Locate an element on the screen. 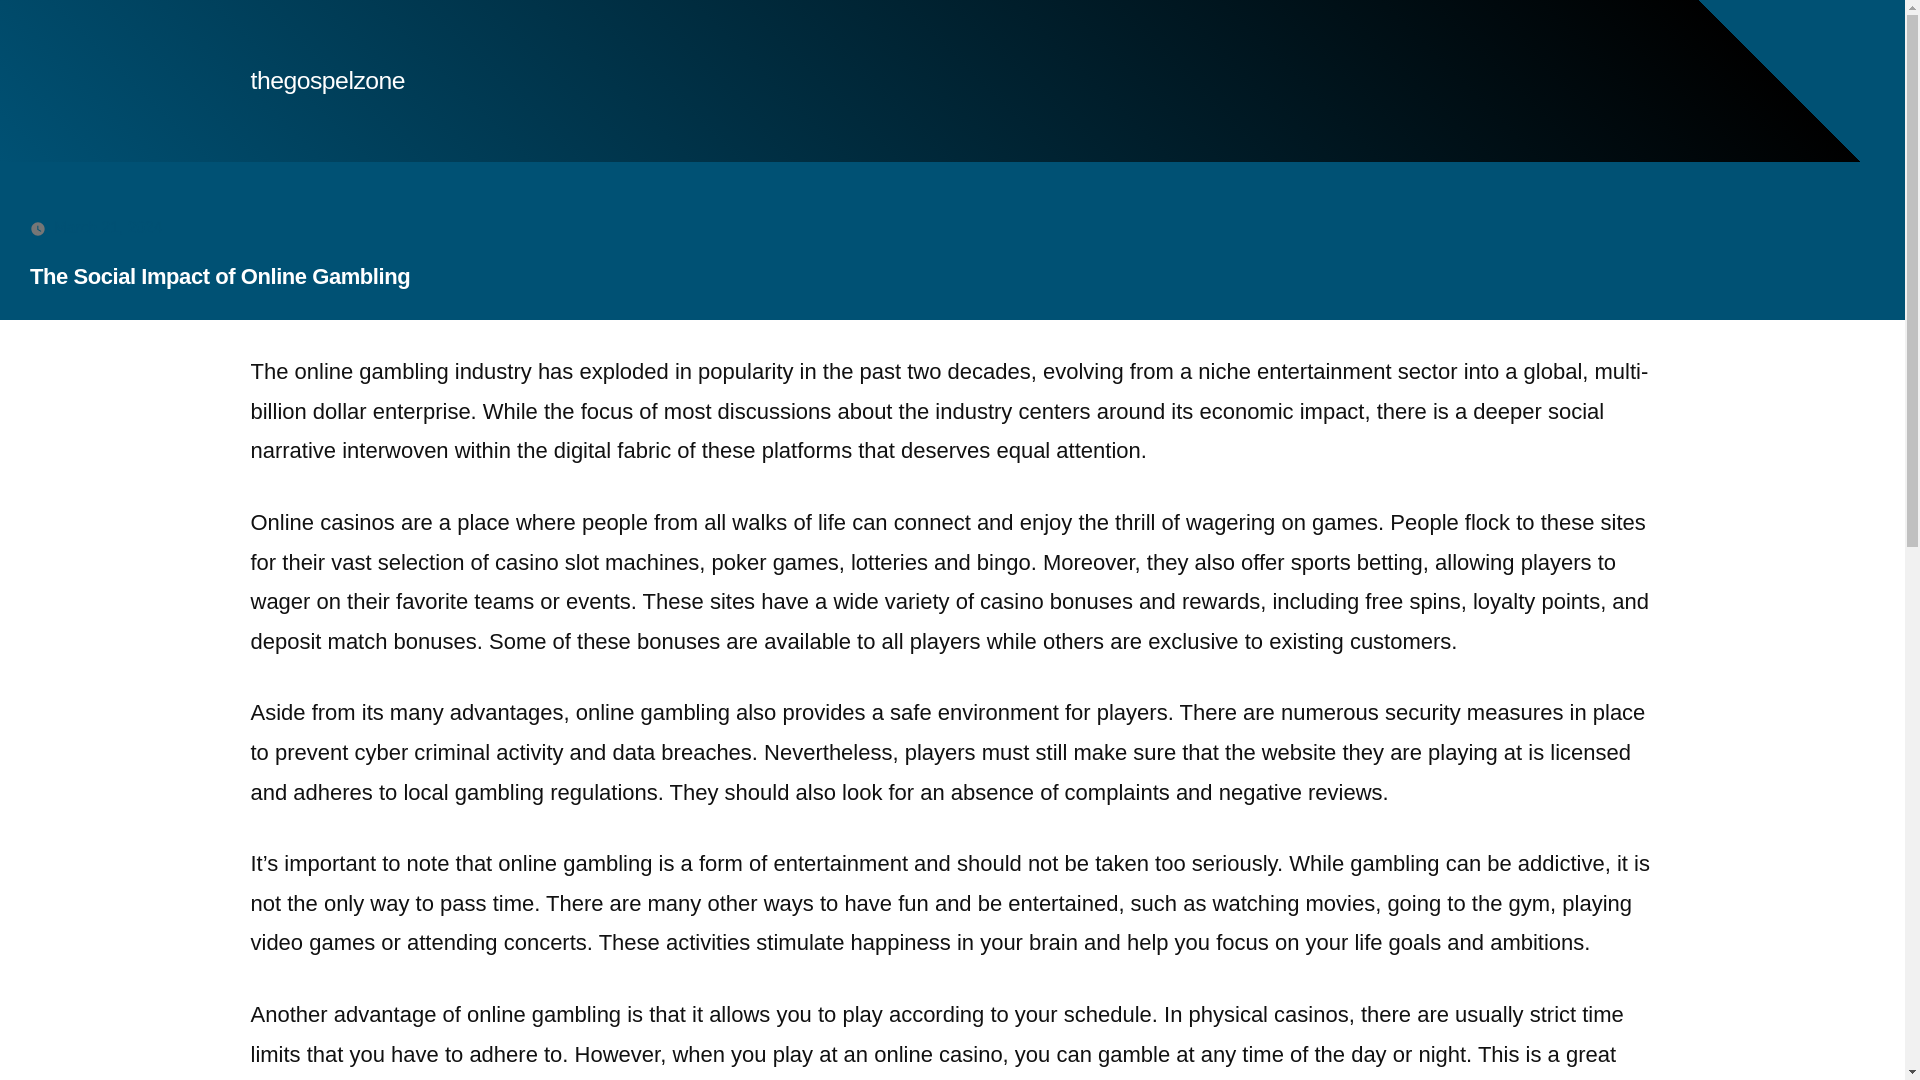 This screenshot has width=1920, height=1080. March 21, 2024 is located at coordinates (108, 228).